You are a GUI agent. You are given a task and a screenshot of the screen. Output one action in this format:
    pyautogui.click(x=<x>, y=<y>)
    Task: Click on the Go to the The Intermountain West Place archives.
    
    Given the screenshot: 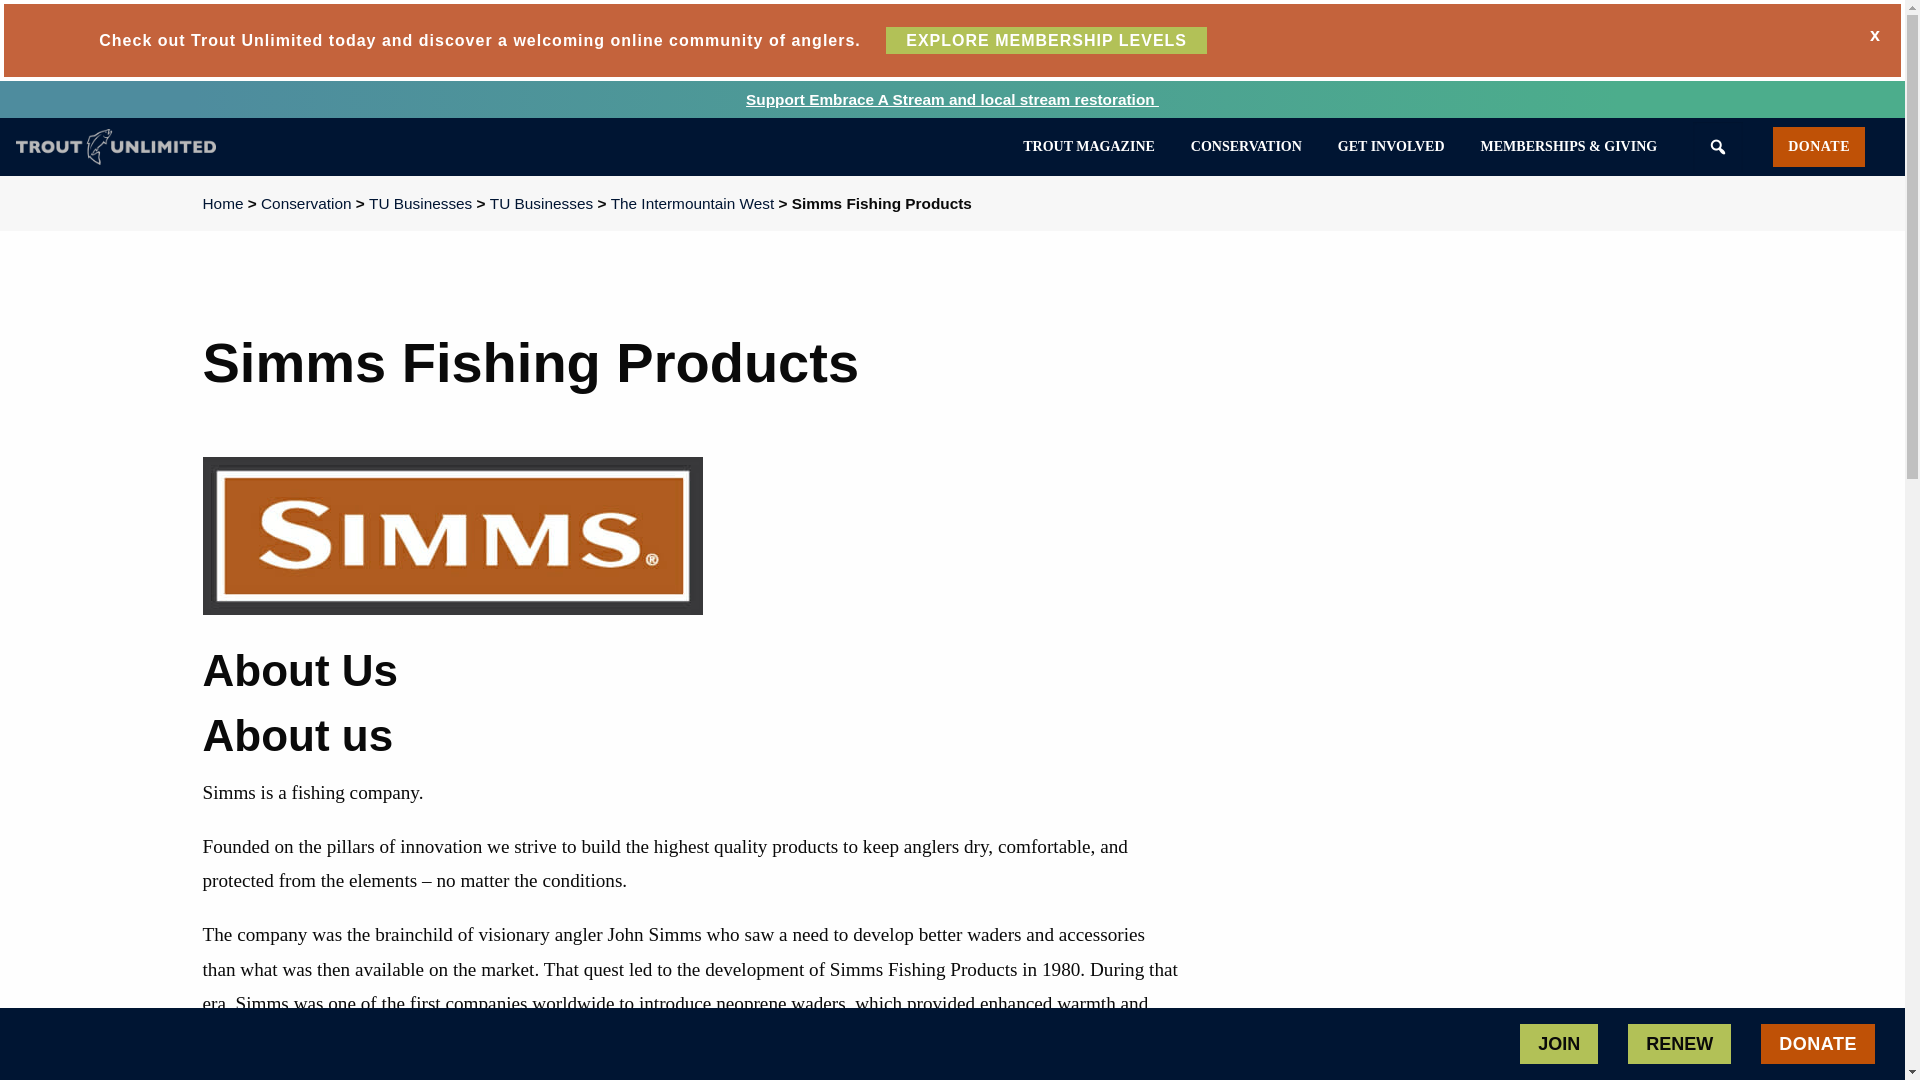 What is the action you would take?
    pyautogui.click(x=692, y=203)
    